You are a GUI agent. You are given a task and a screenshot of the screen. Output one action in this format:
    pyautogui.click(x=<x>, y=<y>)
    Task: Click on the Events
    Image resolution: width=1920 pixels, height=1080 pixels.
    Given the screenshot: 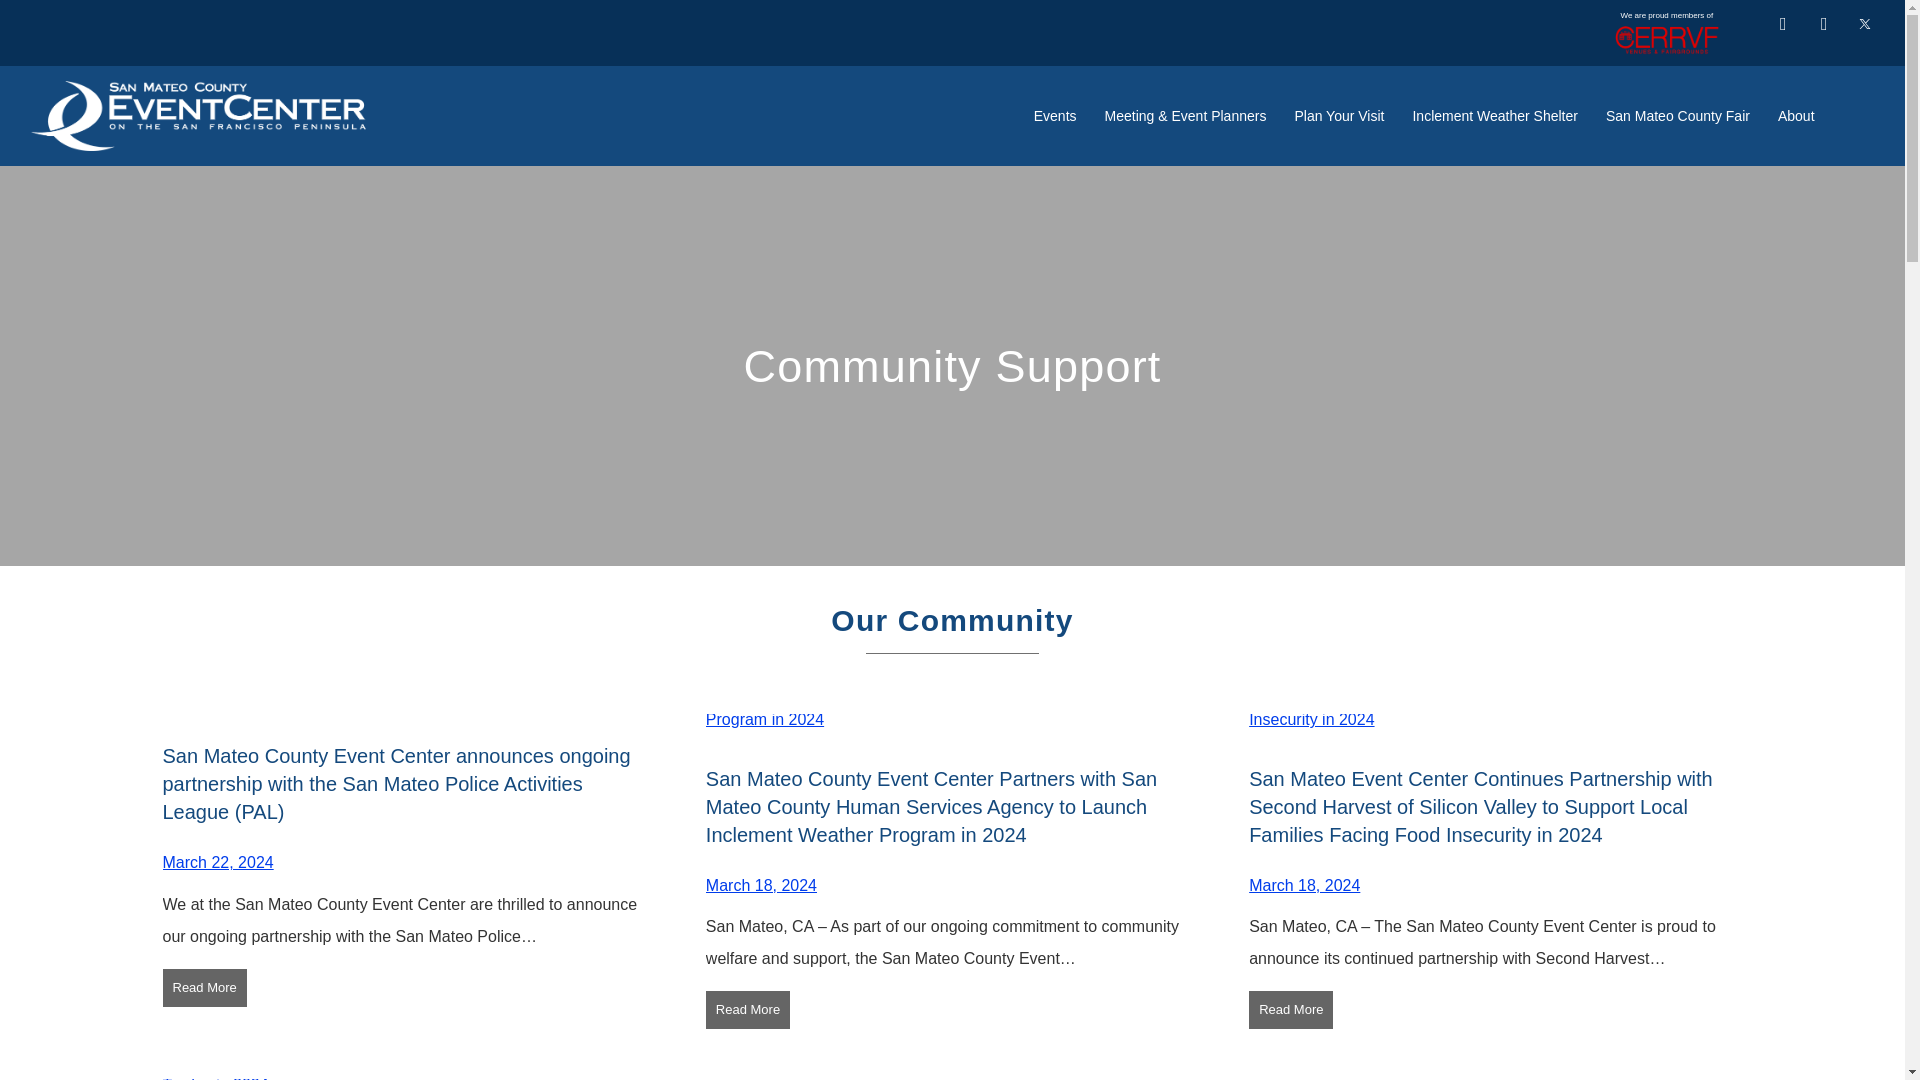 What is the action you would take?
    pyautogui.click(x=1054, y=116)
    